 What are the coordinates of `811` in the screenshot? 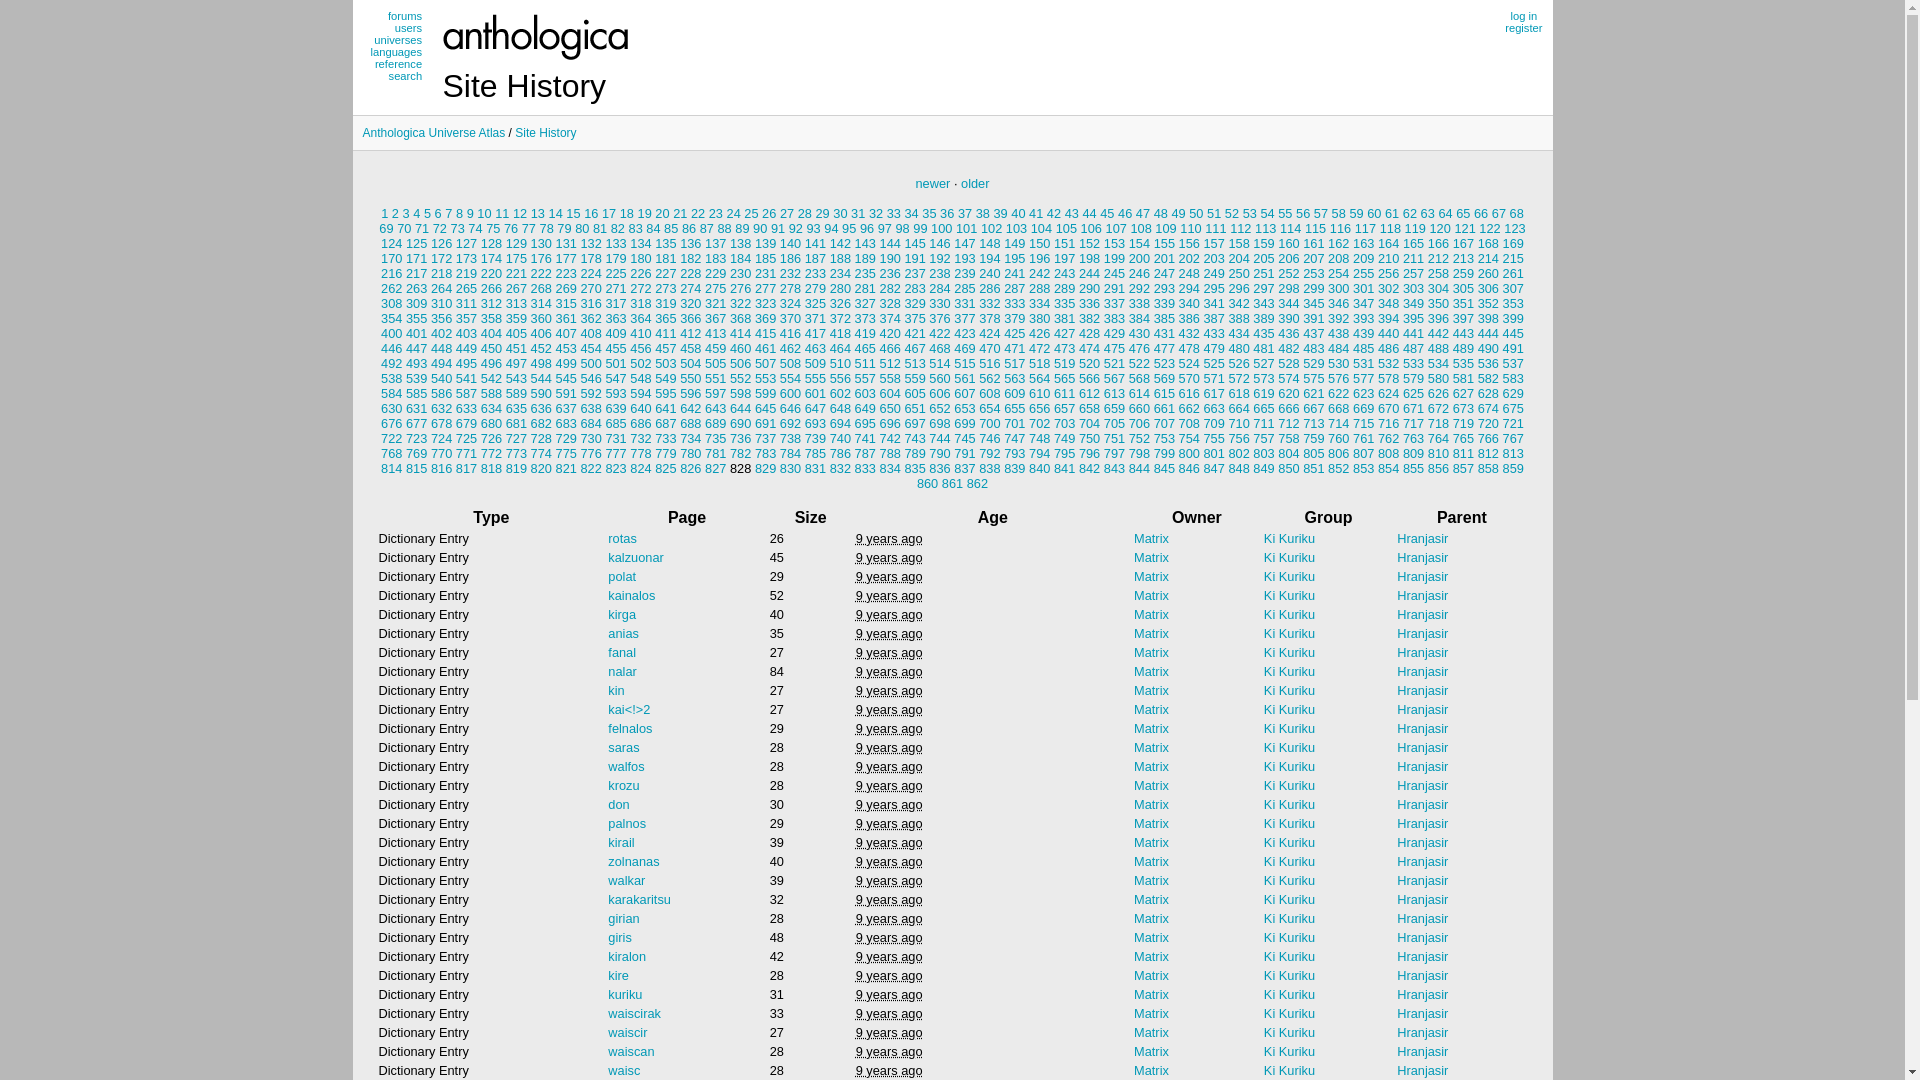 It's located at (1464, 454).